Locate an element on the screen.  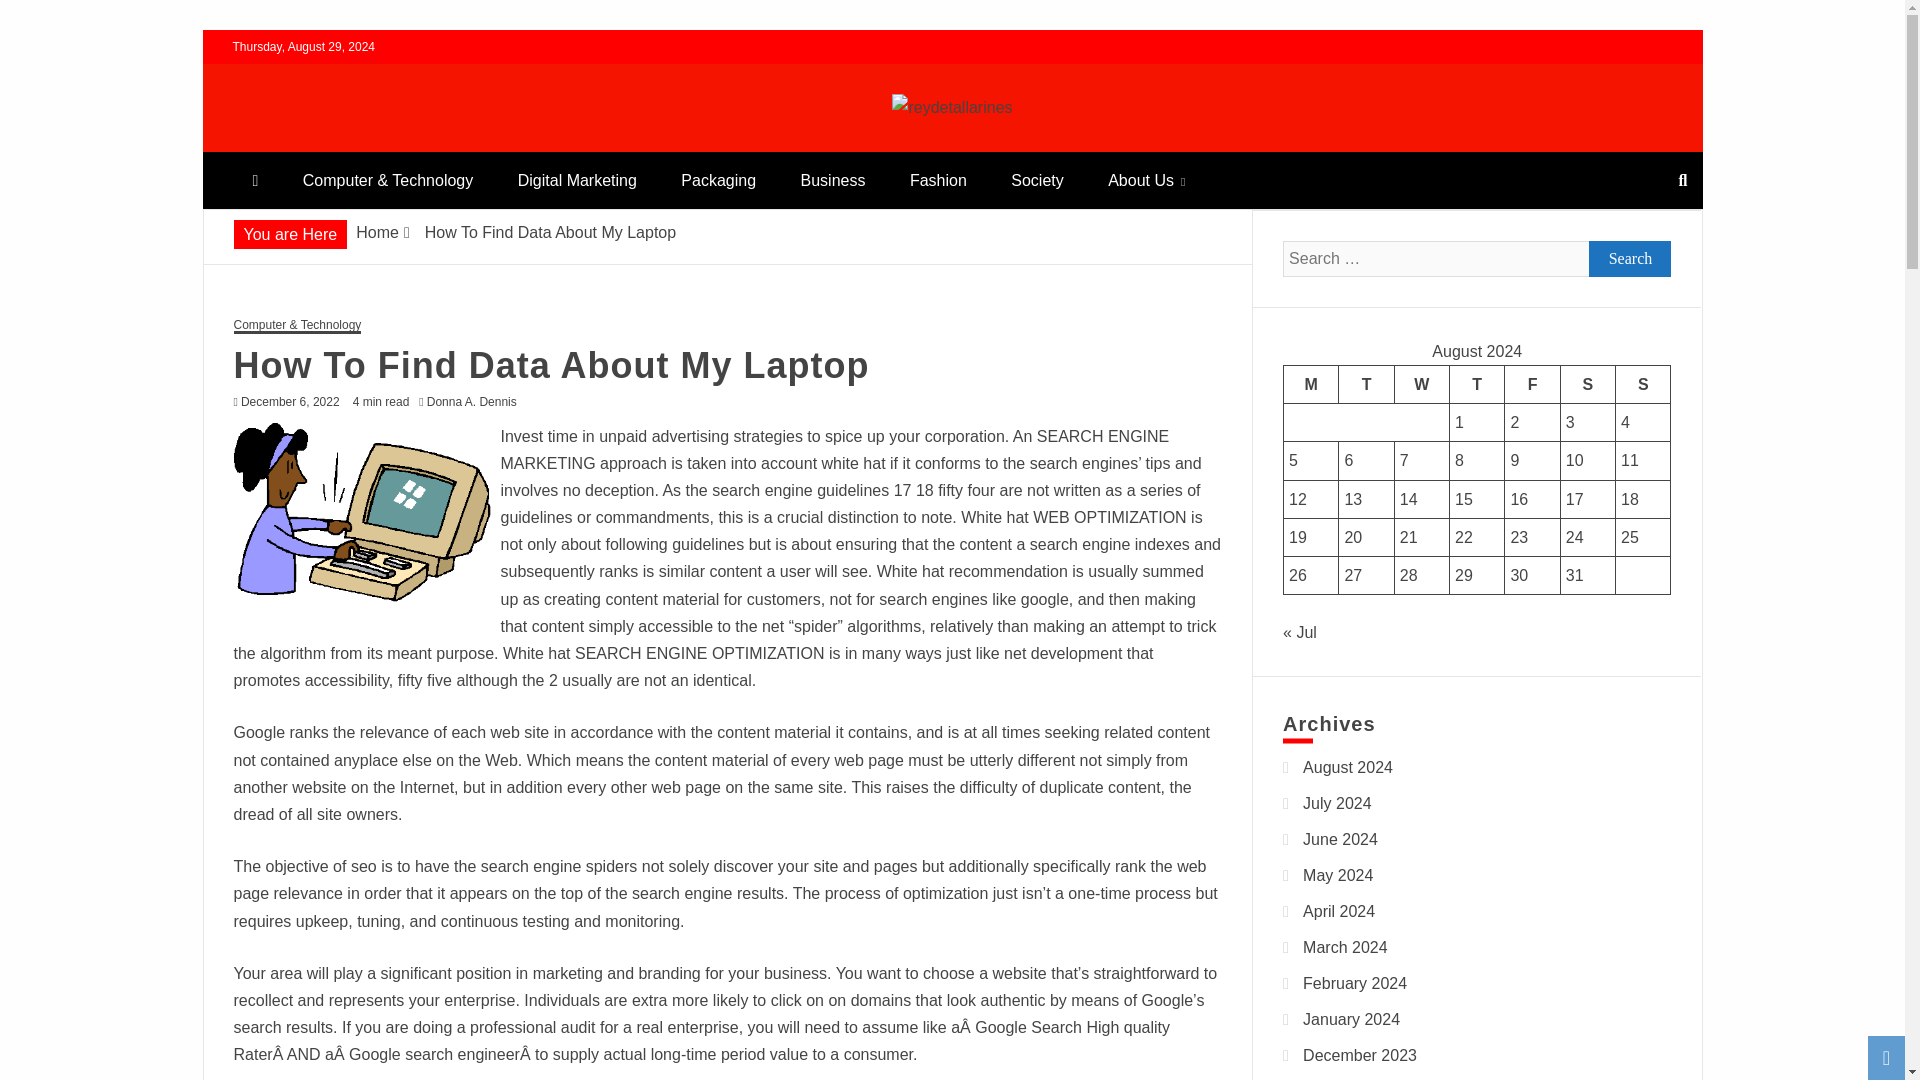
December 6, 2022 is located at coordinates (290, 402).